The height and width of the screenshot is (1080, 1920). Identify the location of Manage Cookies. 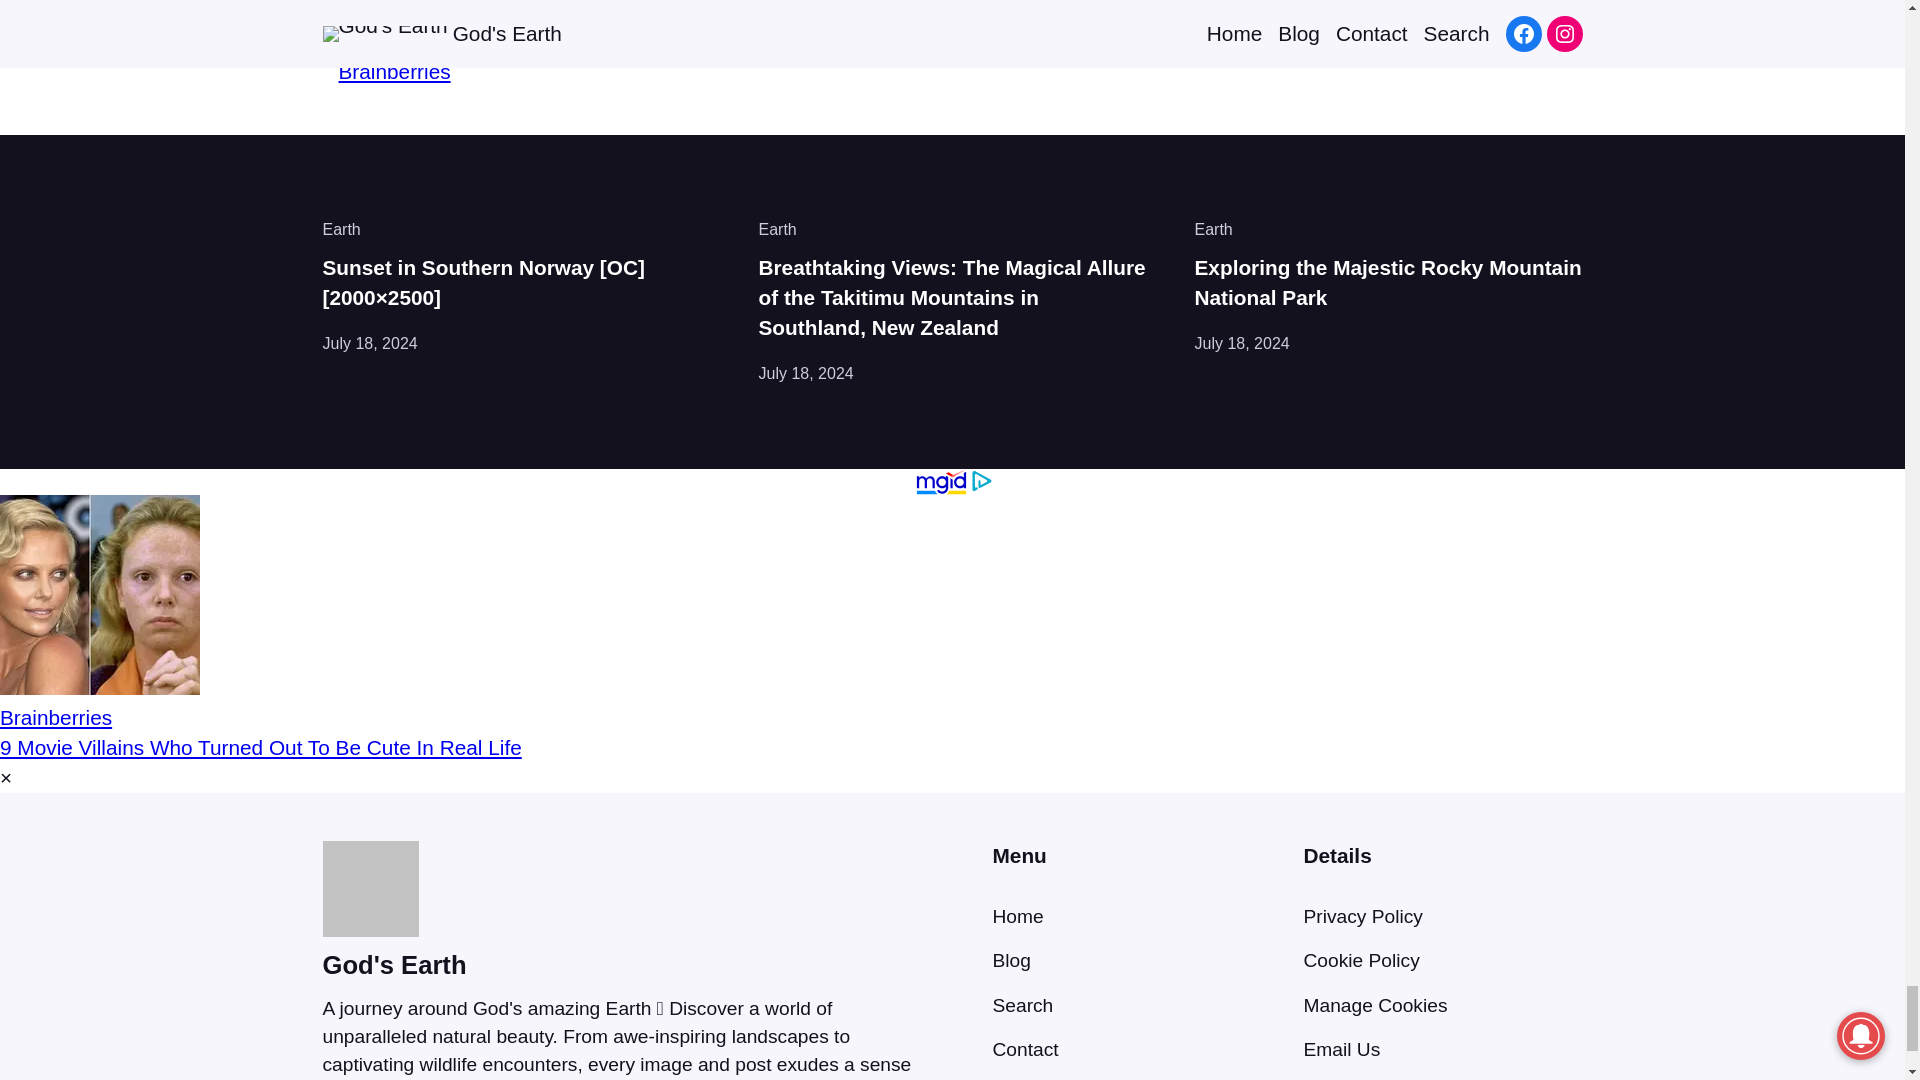
(1375, 1005).